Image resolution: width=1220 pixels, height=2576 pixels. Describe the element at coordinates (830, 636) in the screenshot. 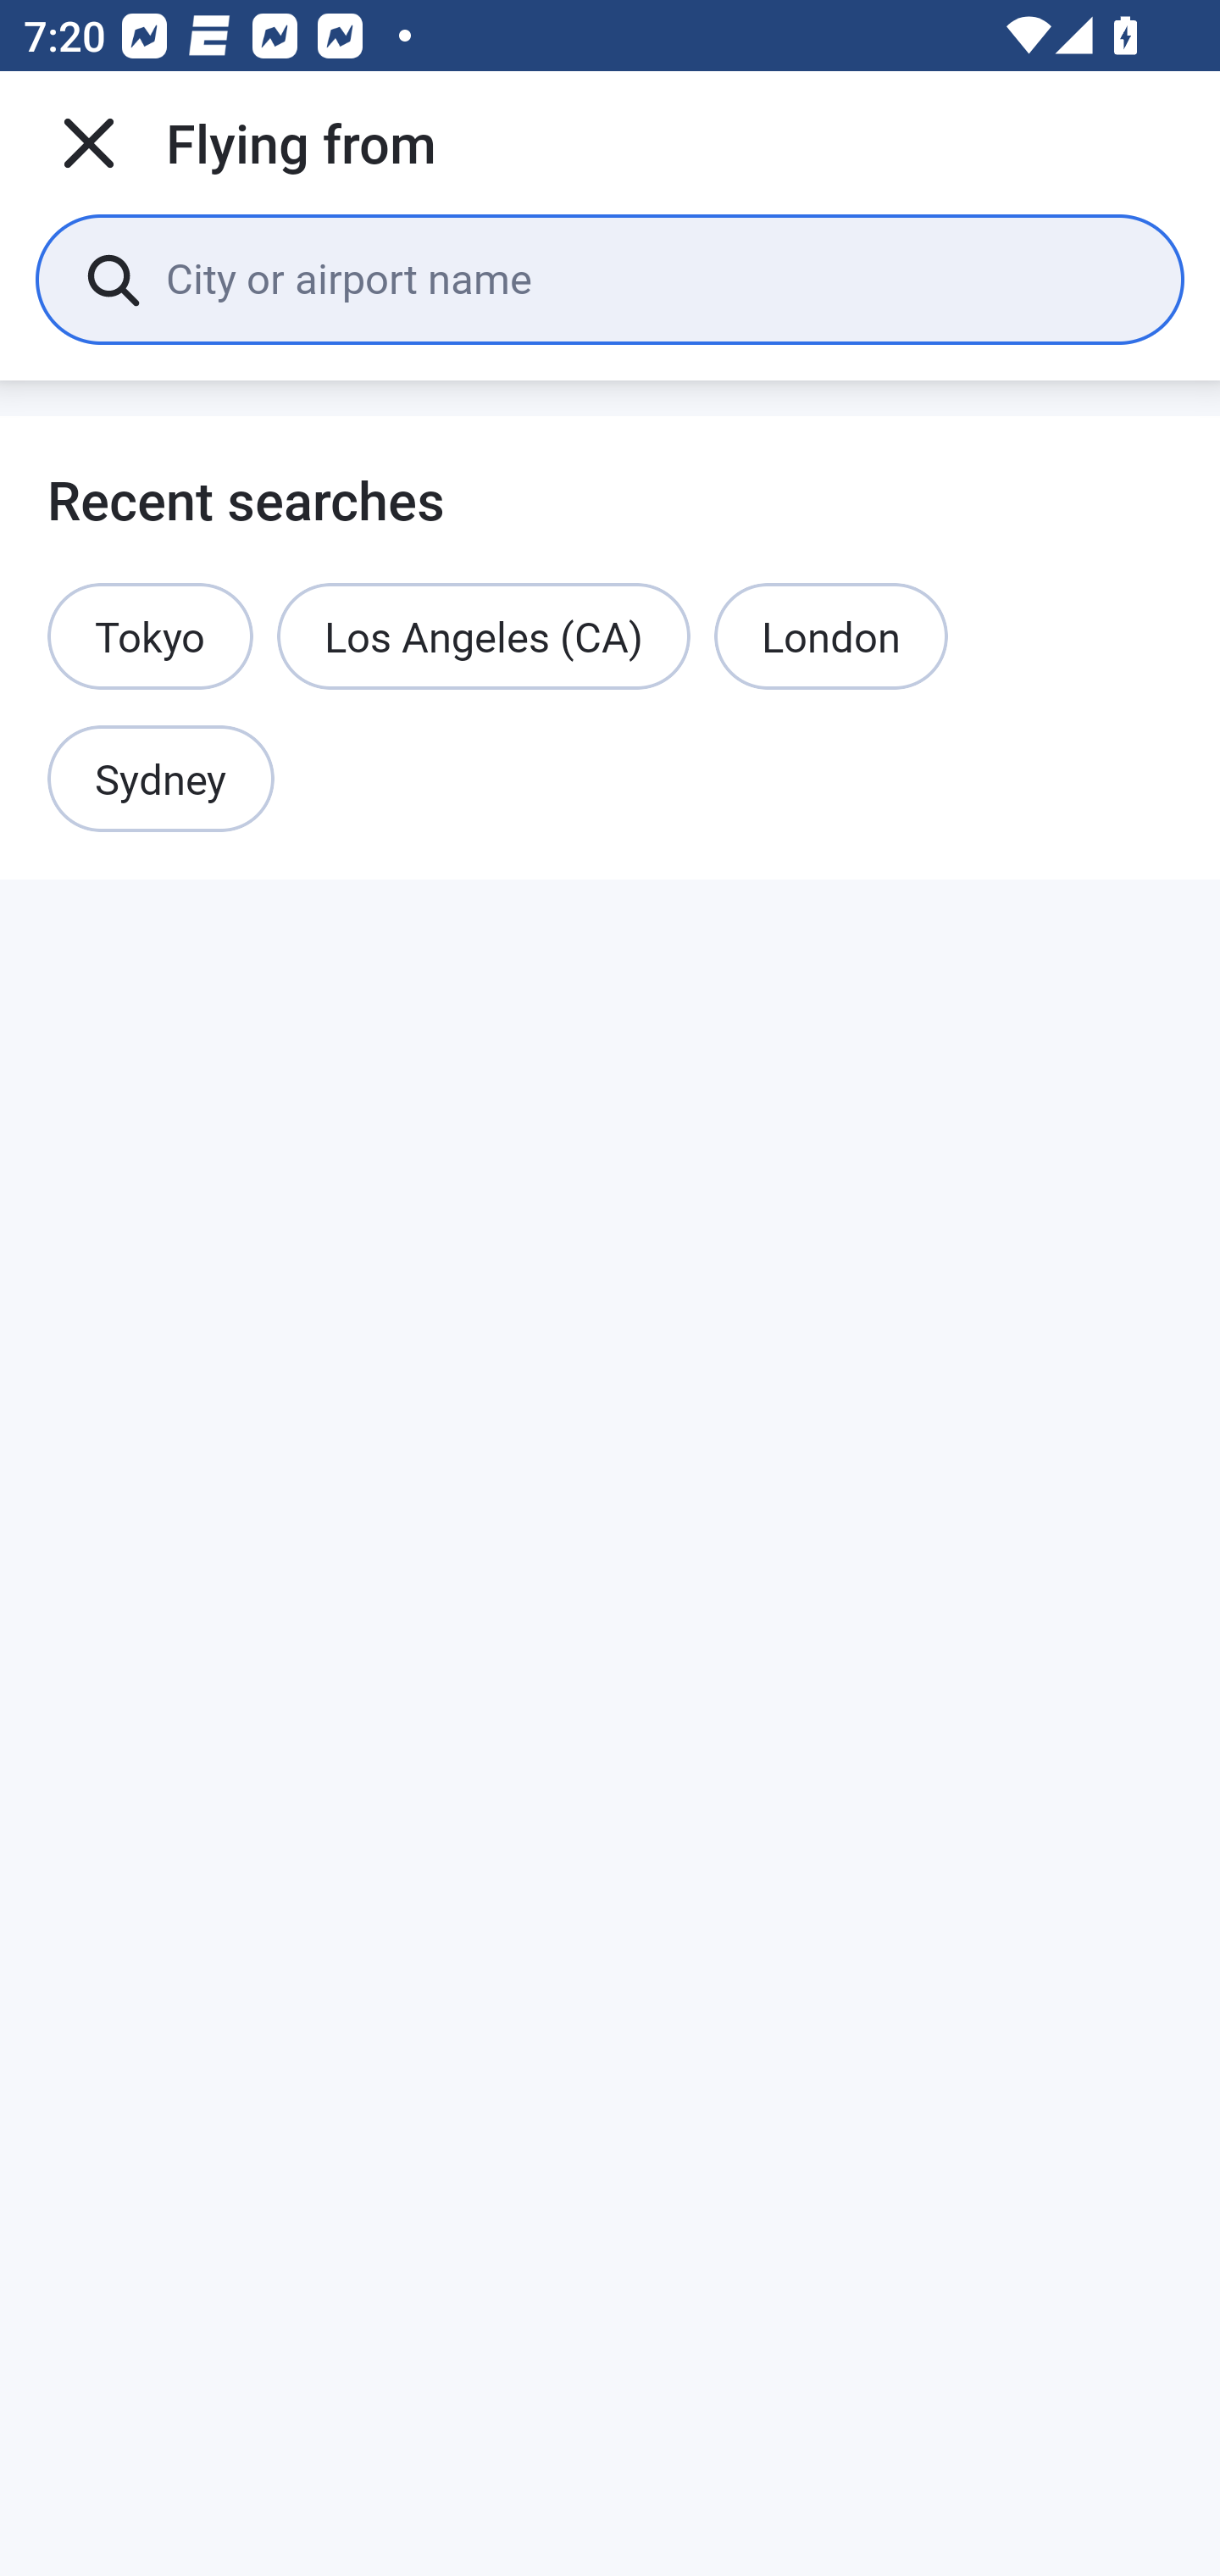

I see `London` at that location.